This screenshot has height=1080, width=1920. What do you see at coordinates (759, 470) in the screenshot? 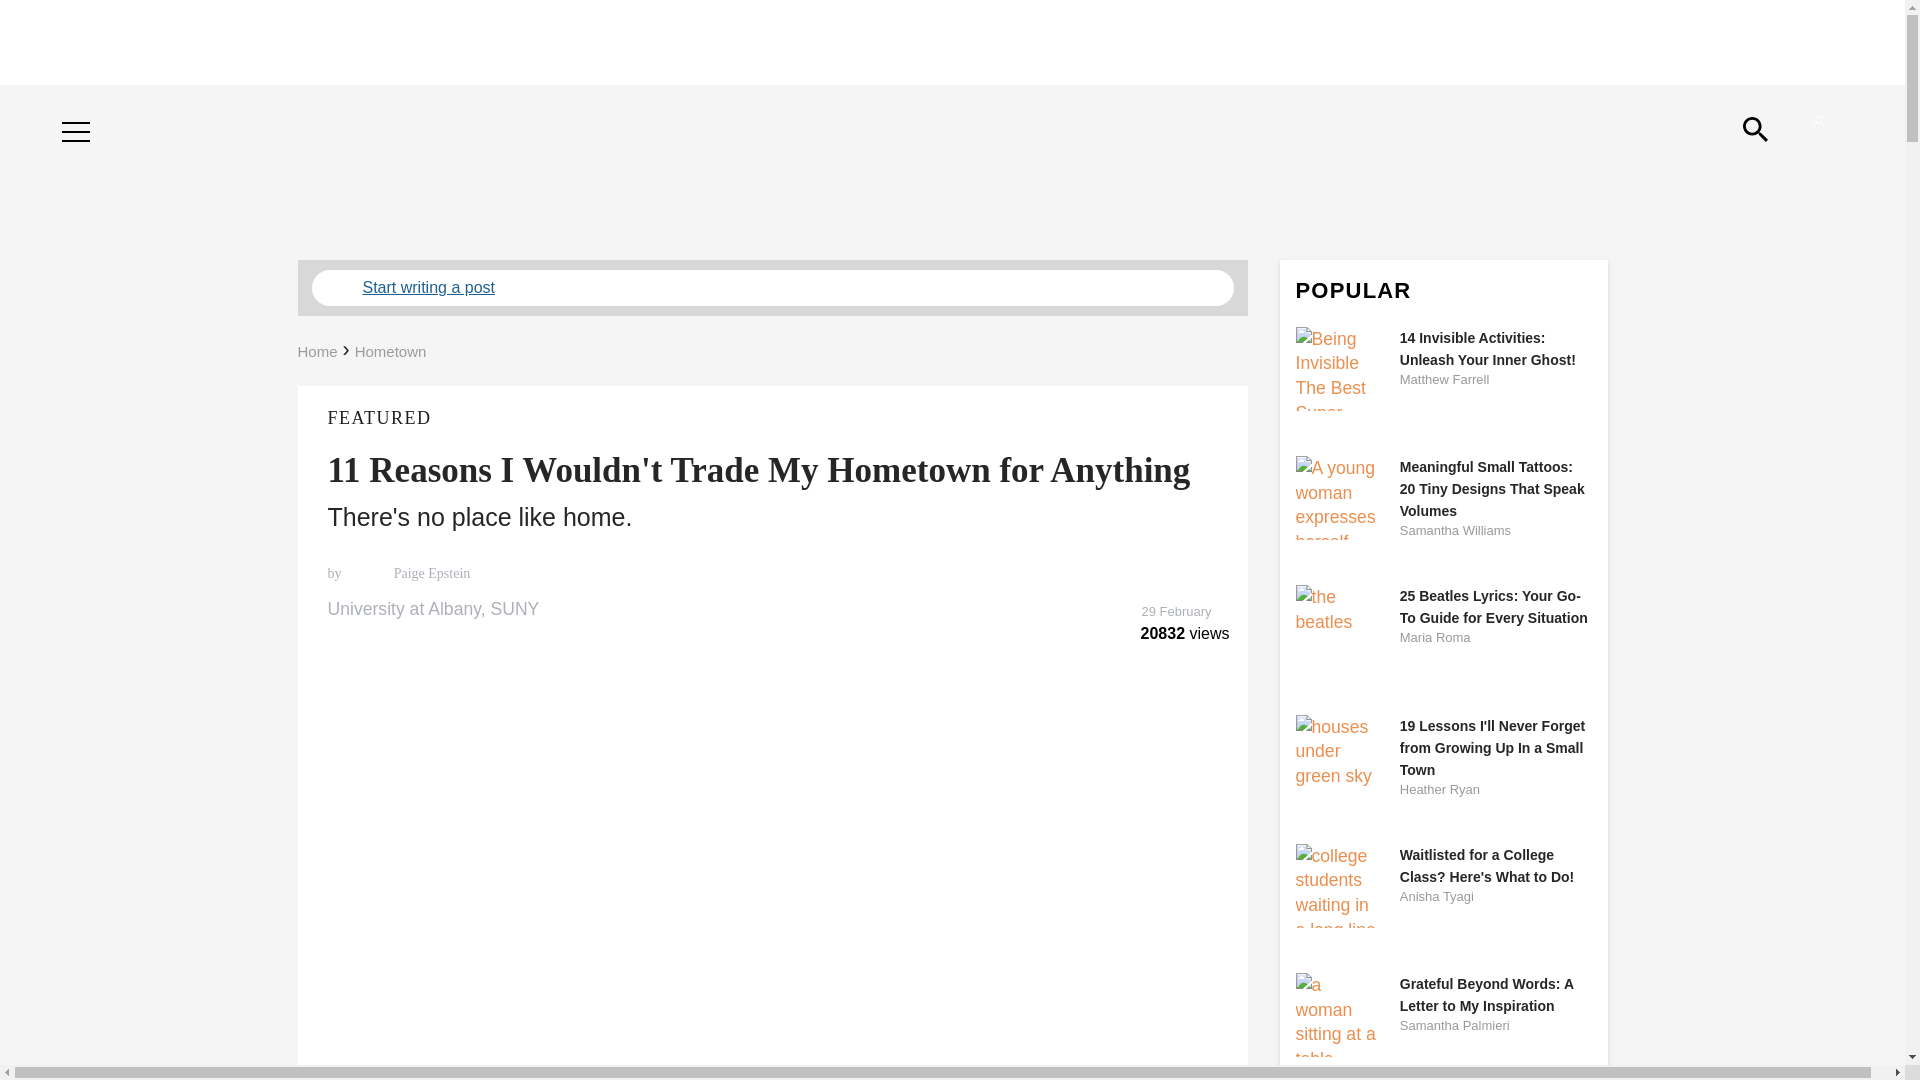
I see `11 Reasons I Wouldn't Trade My Hometown for Anything` at bounding box center [759, 470].